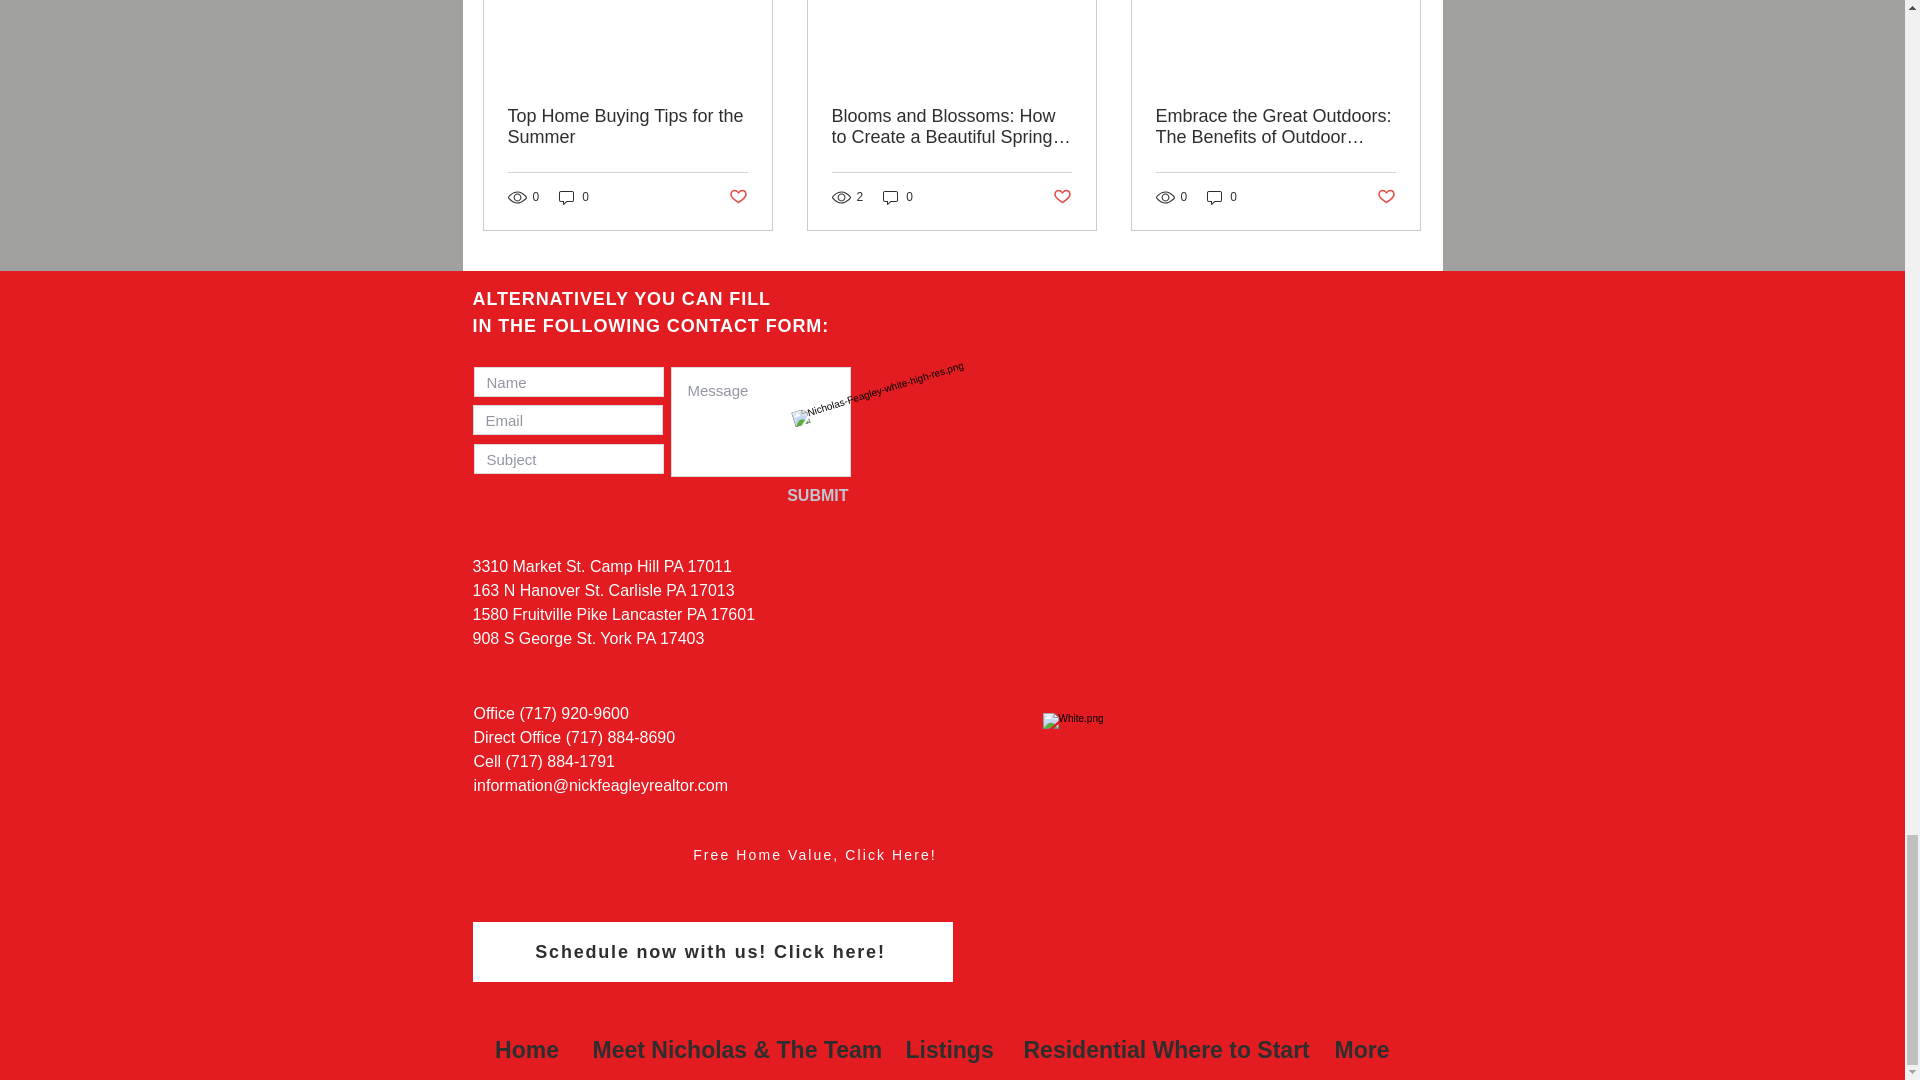 The image size is (1920, 1080). Describe the element at coordinates (712, 952) in the screenshot. I see `Schedule now with us! Click here!` at that location.